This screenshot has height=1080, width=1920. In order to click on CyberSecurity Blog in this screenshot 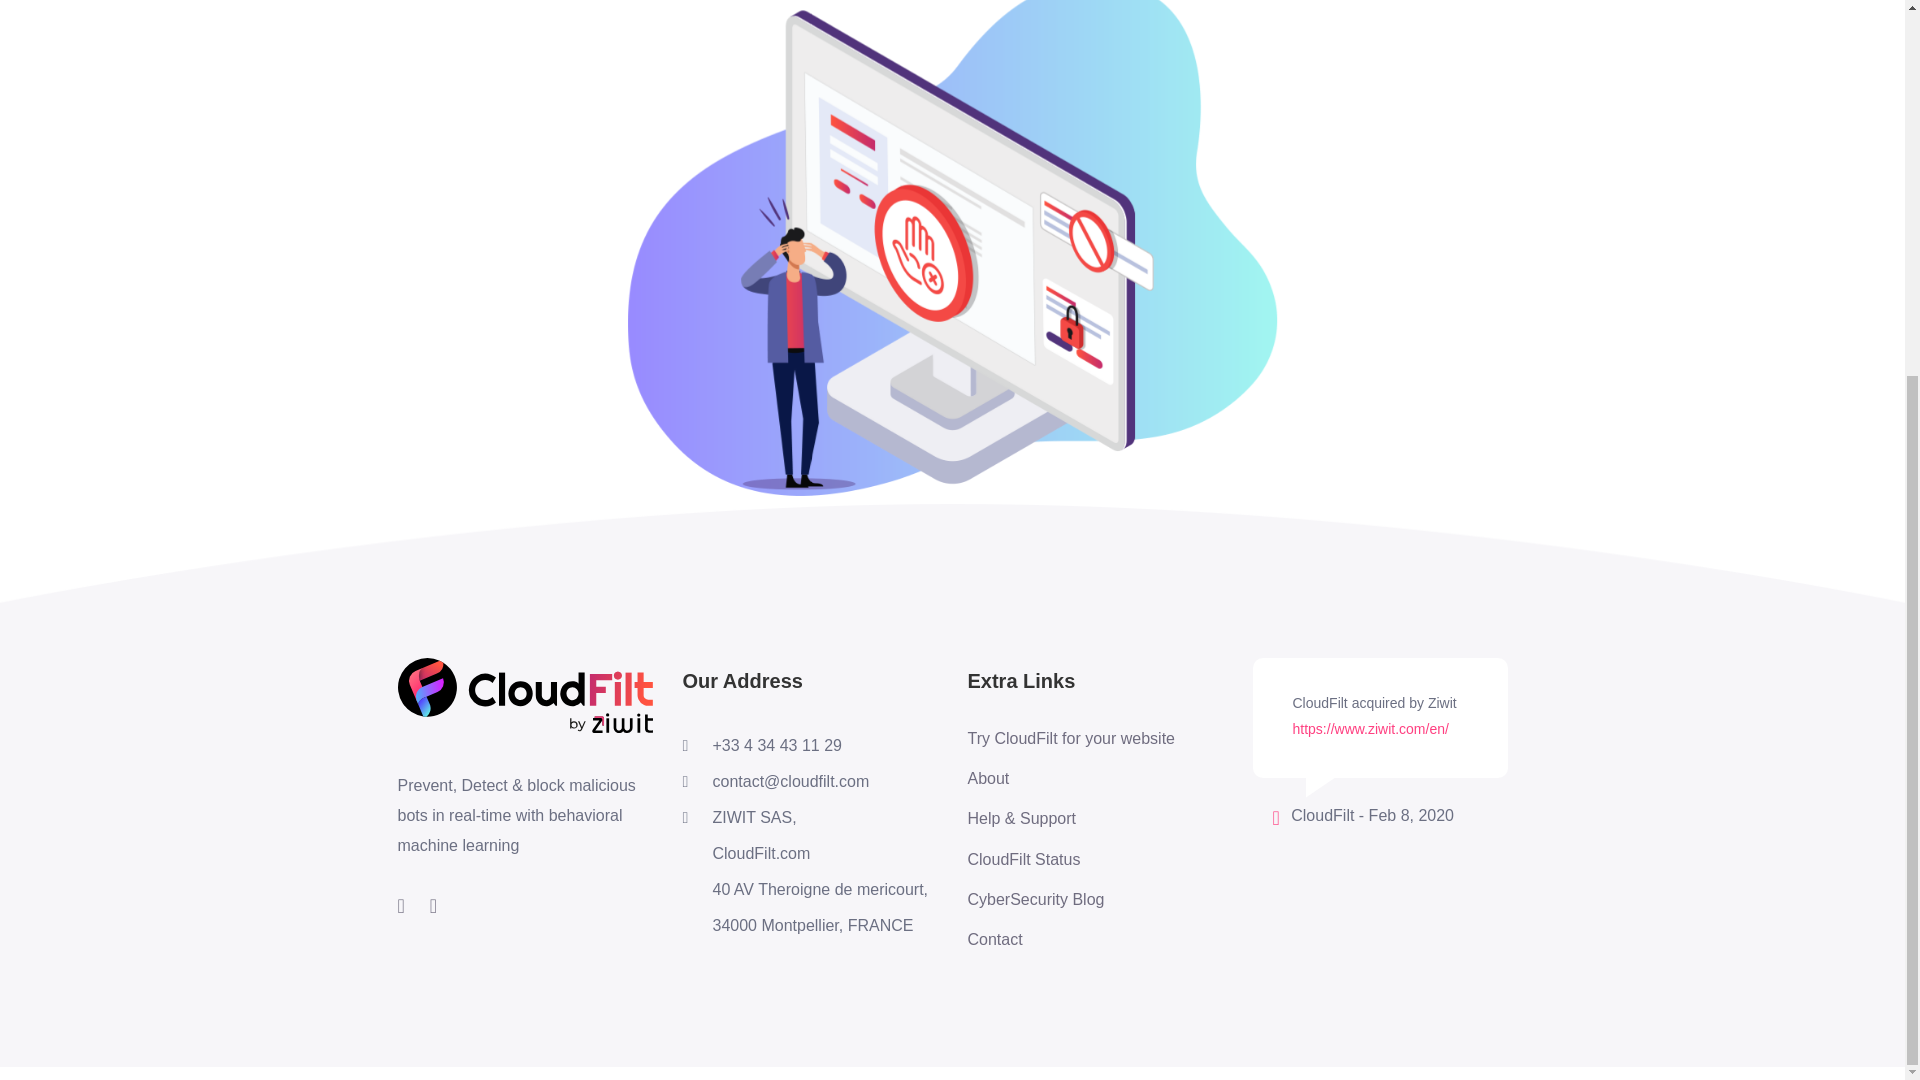, I will do `click(1071, 900)`.